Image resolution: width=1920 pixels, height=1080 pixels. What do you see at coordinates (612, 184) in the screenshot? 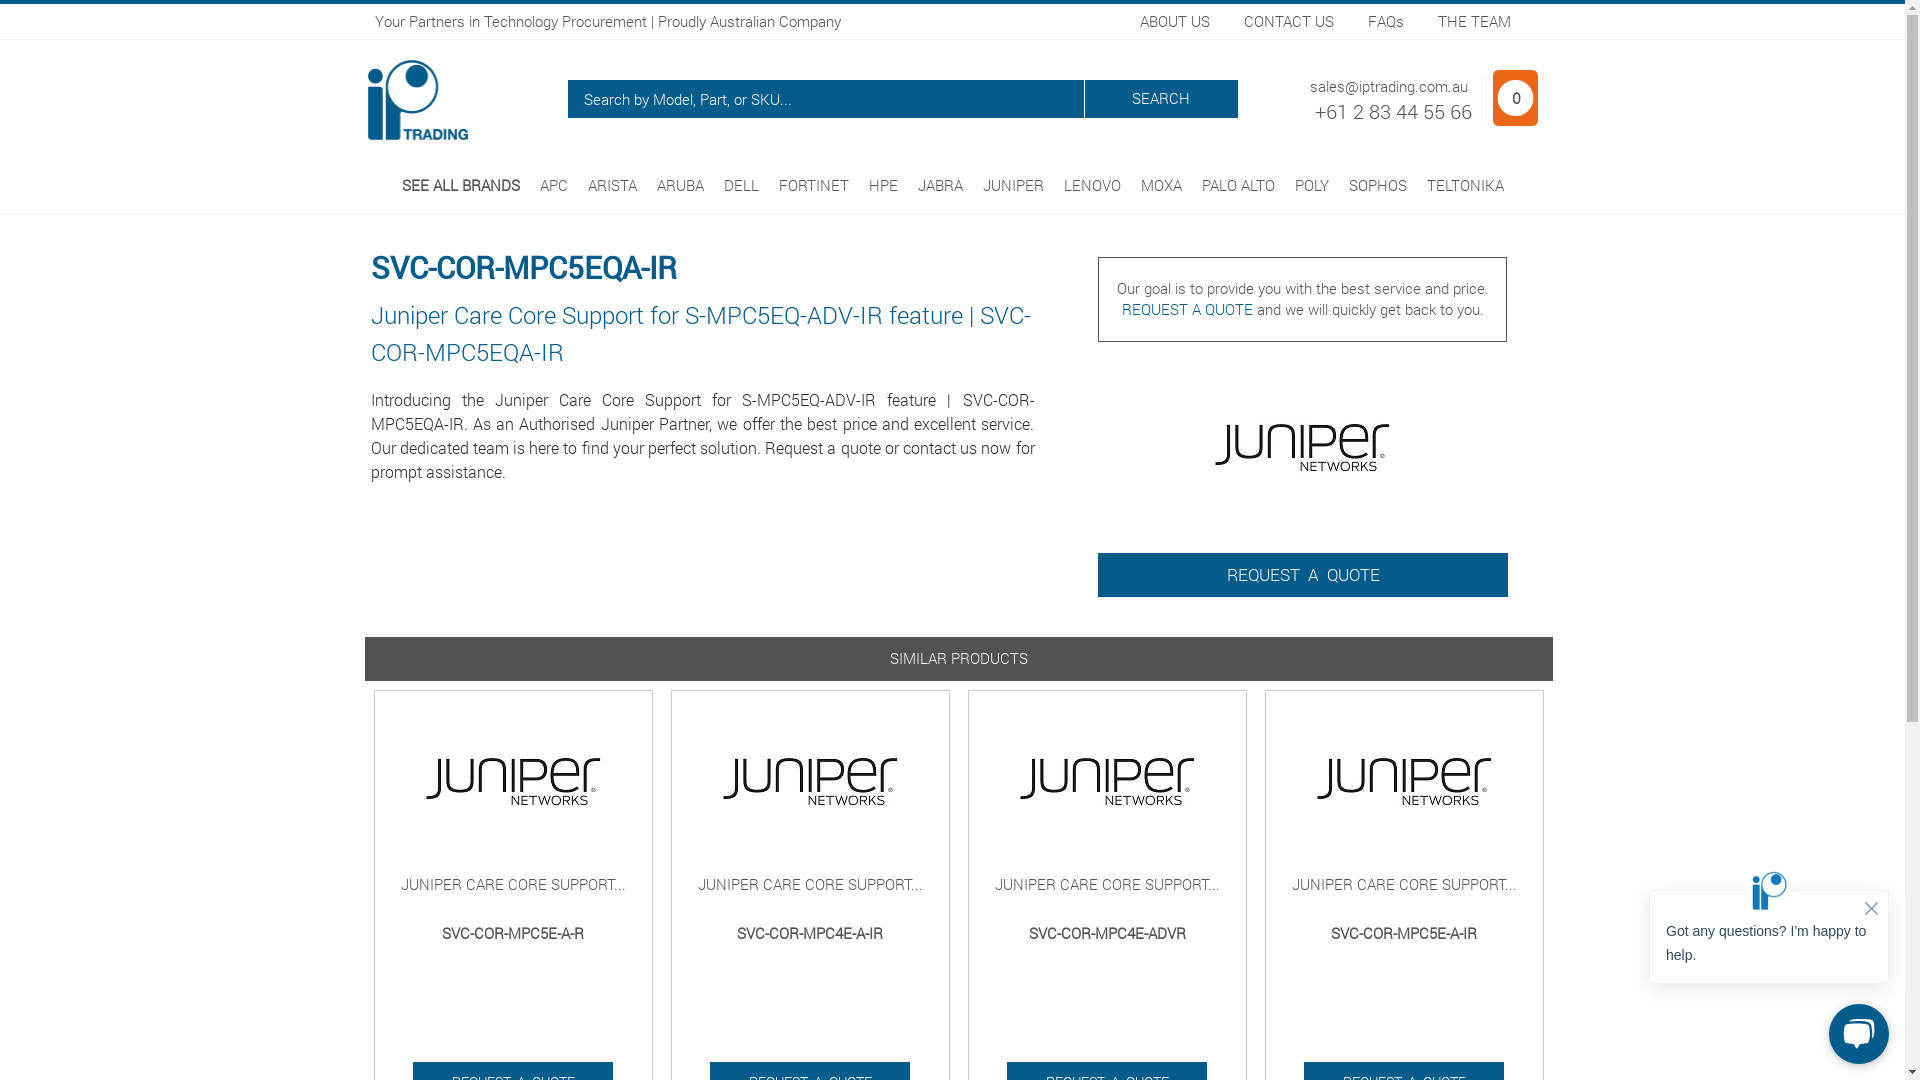
I see `ARISTA` at bounding box center [612, 184].